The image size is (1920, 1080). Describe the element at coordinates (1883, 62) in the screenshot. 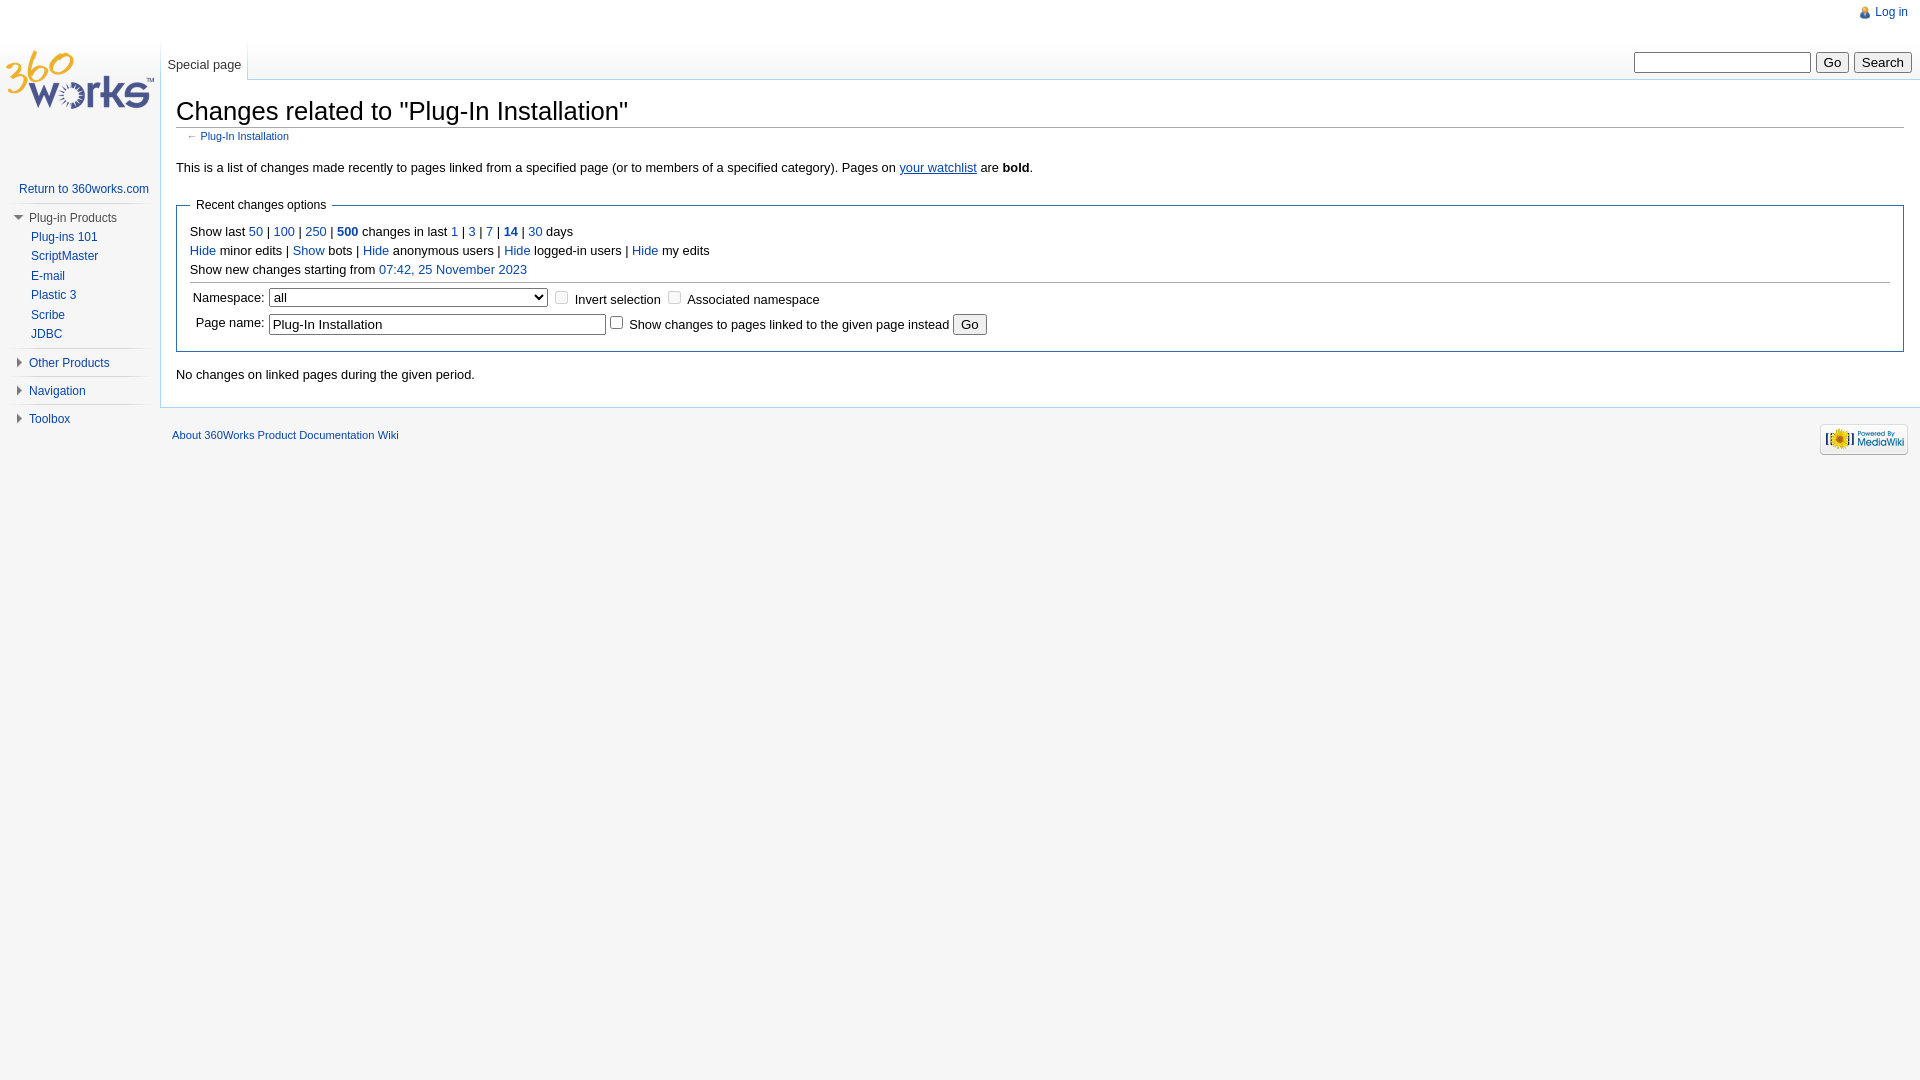

I see `Search` at that location.